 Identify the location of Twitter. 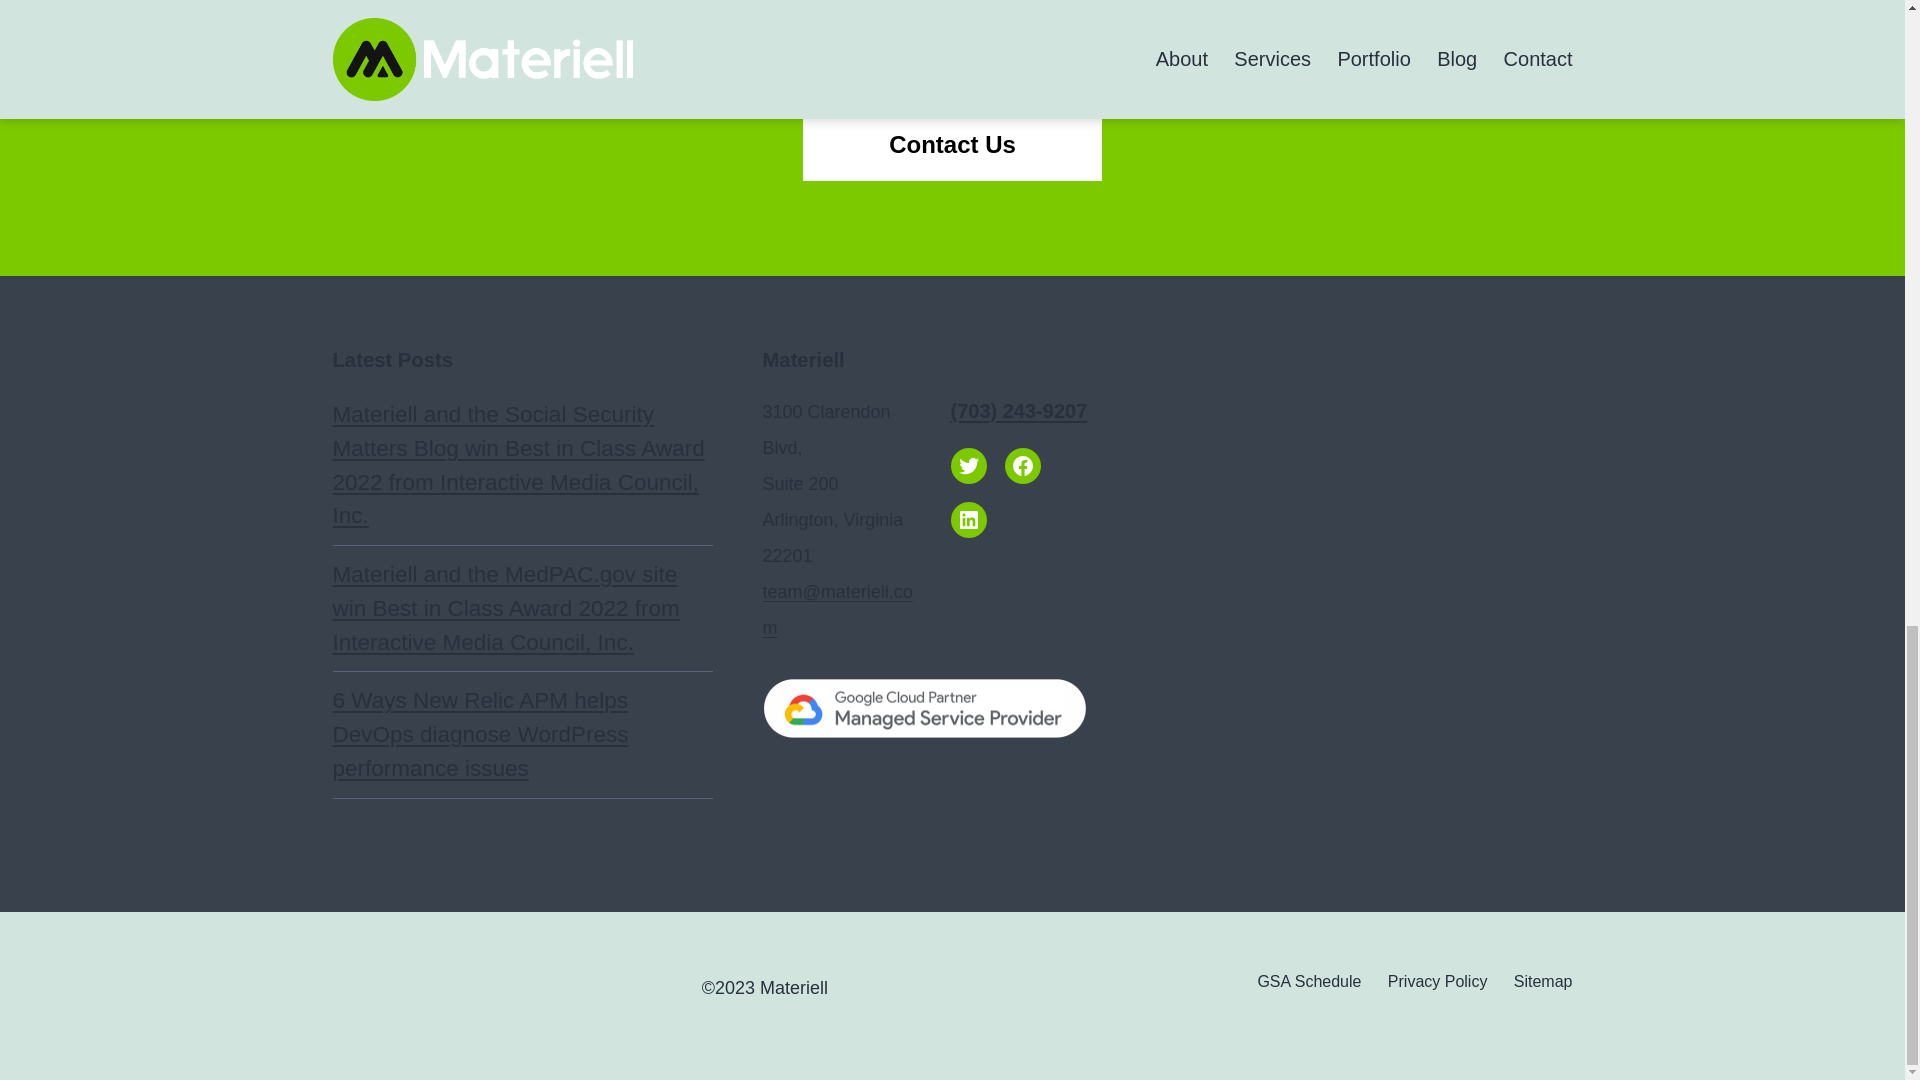
(968, 466).